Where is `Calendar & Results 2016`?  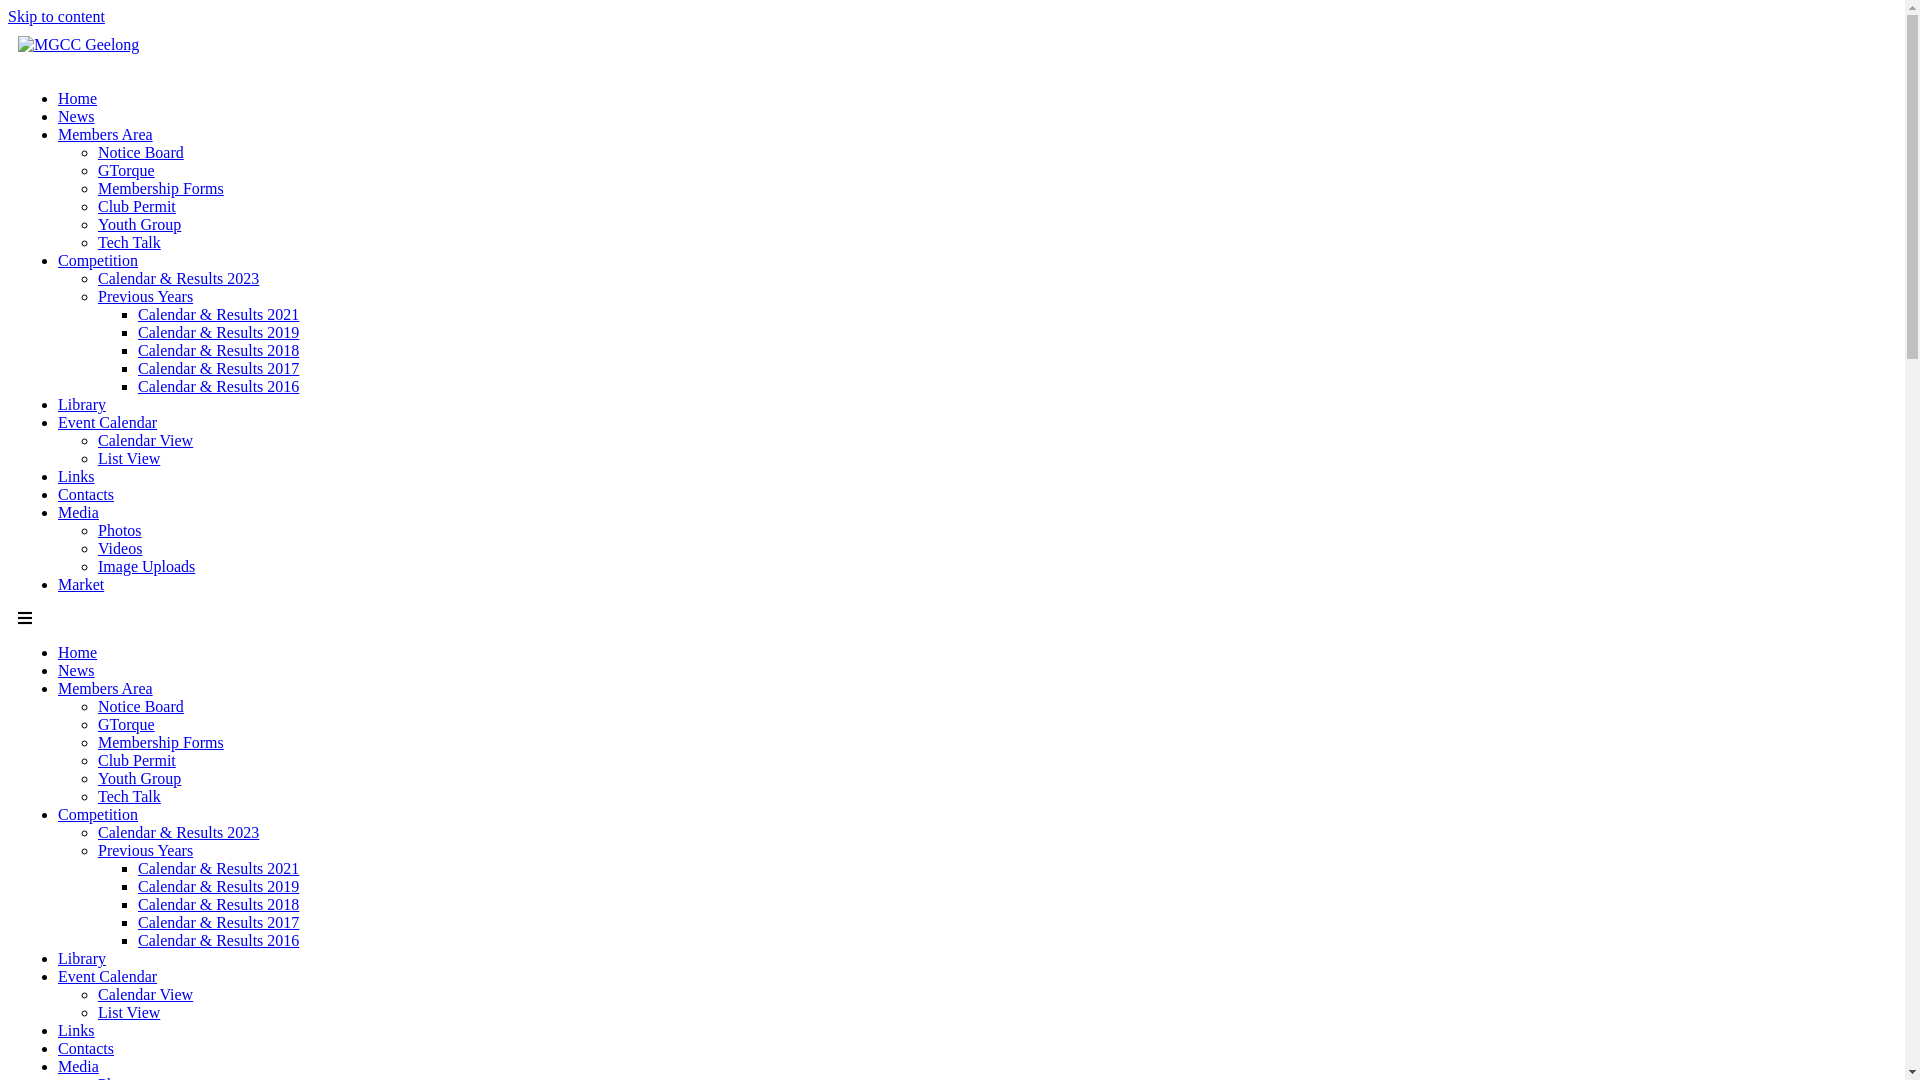 Calendar & Results 2016 is located at coordinates (218, 940).